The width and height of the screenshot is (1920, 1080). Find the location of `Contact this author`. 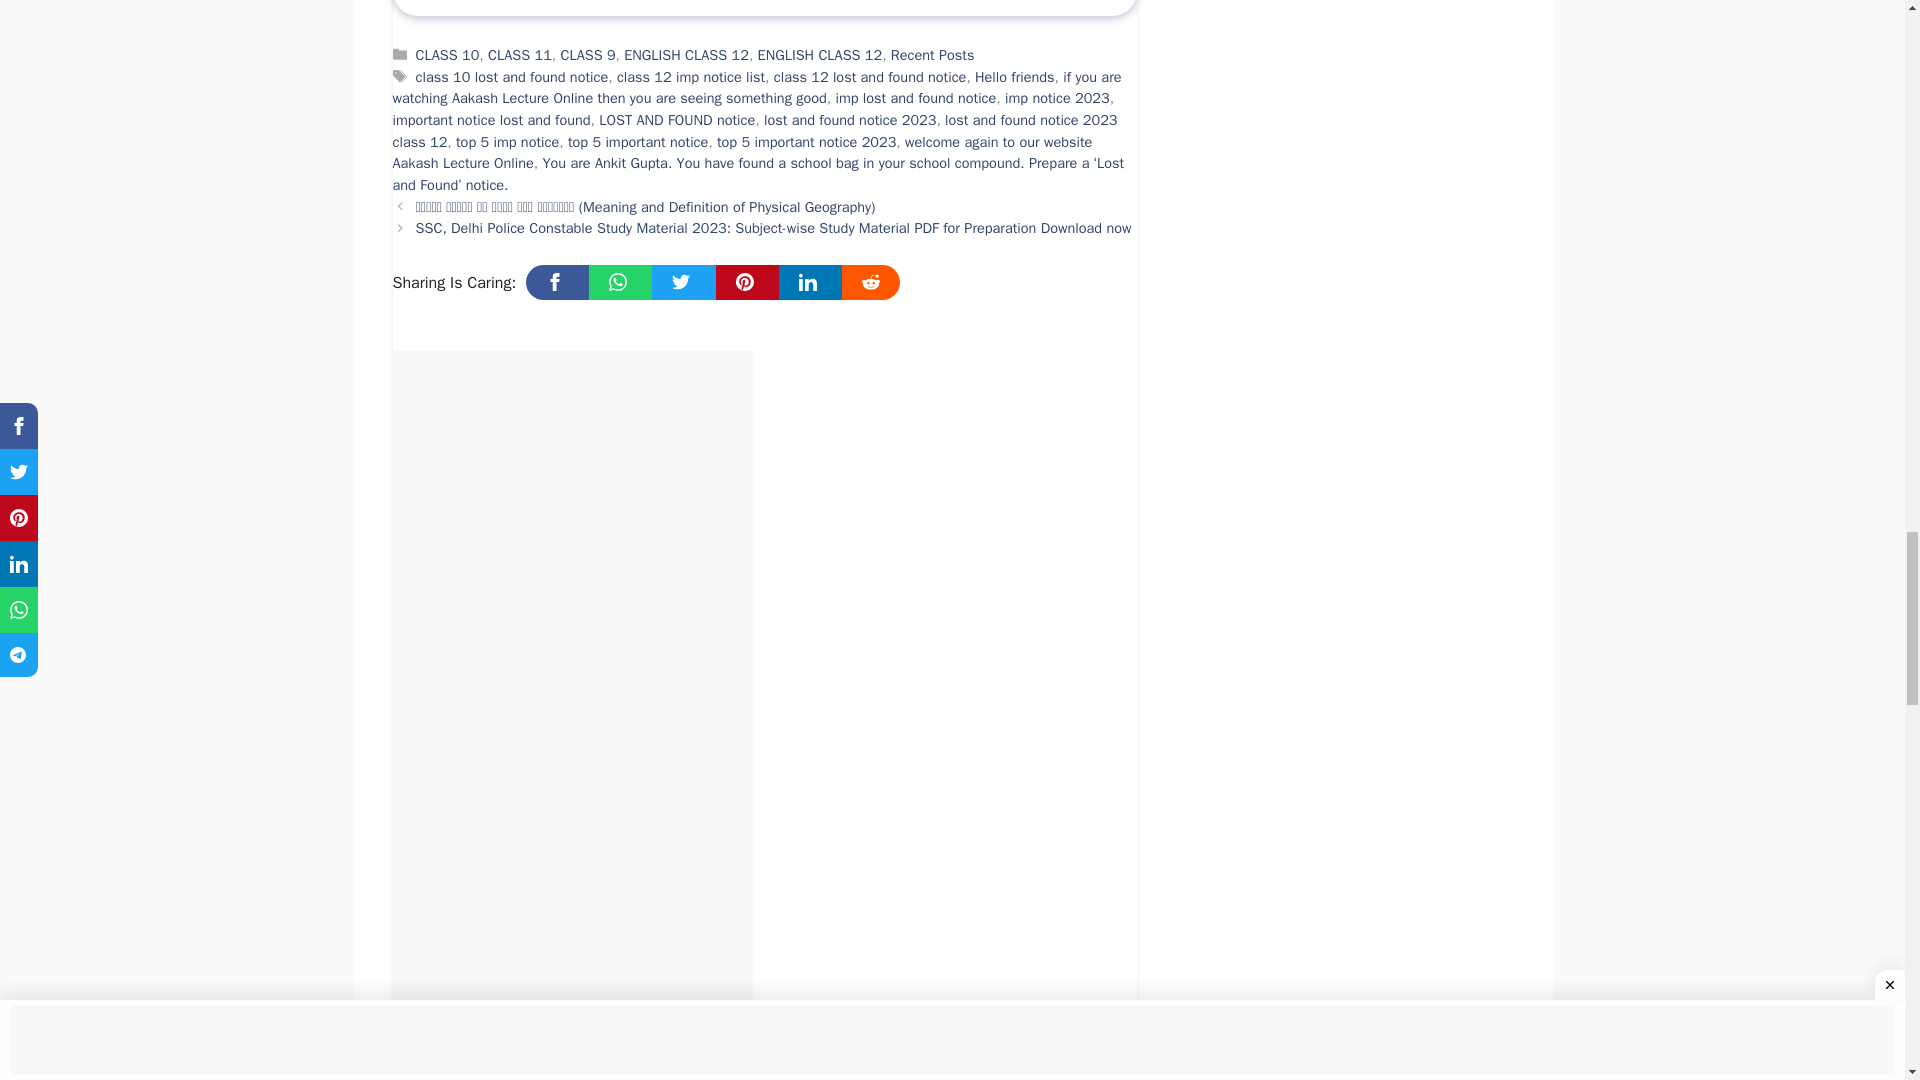

Contact this author is located at coordinates (592, 3).